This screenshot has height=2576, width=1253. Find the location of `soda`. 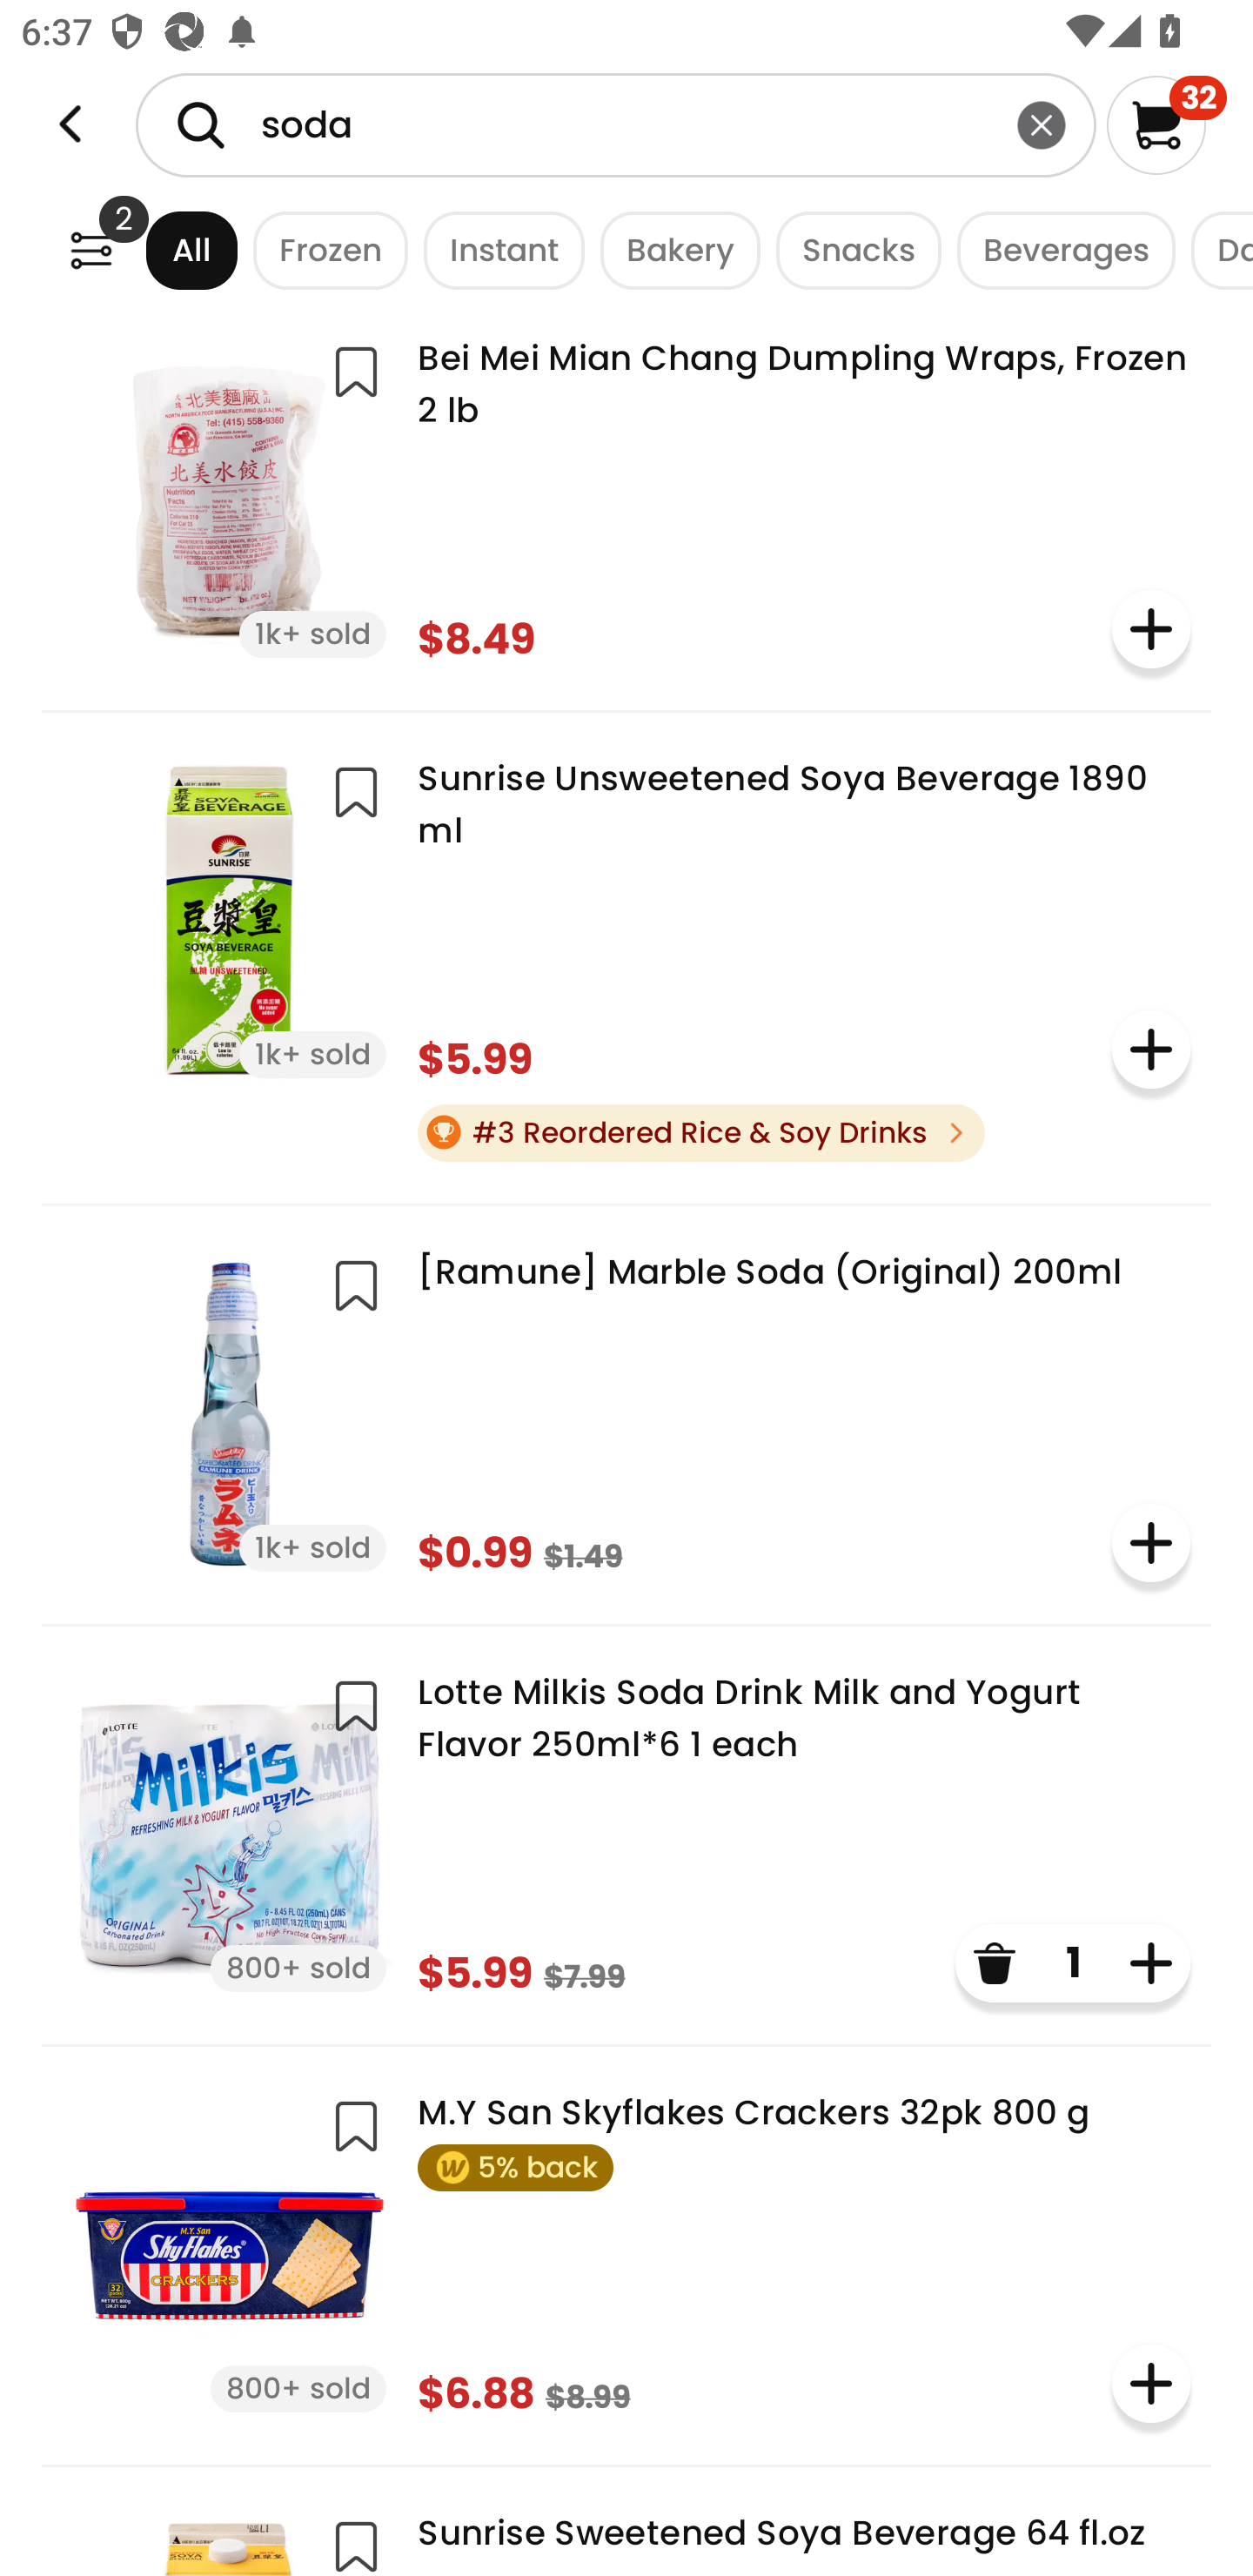

soda is located at coordinates (616, 124).